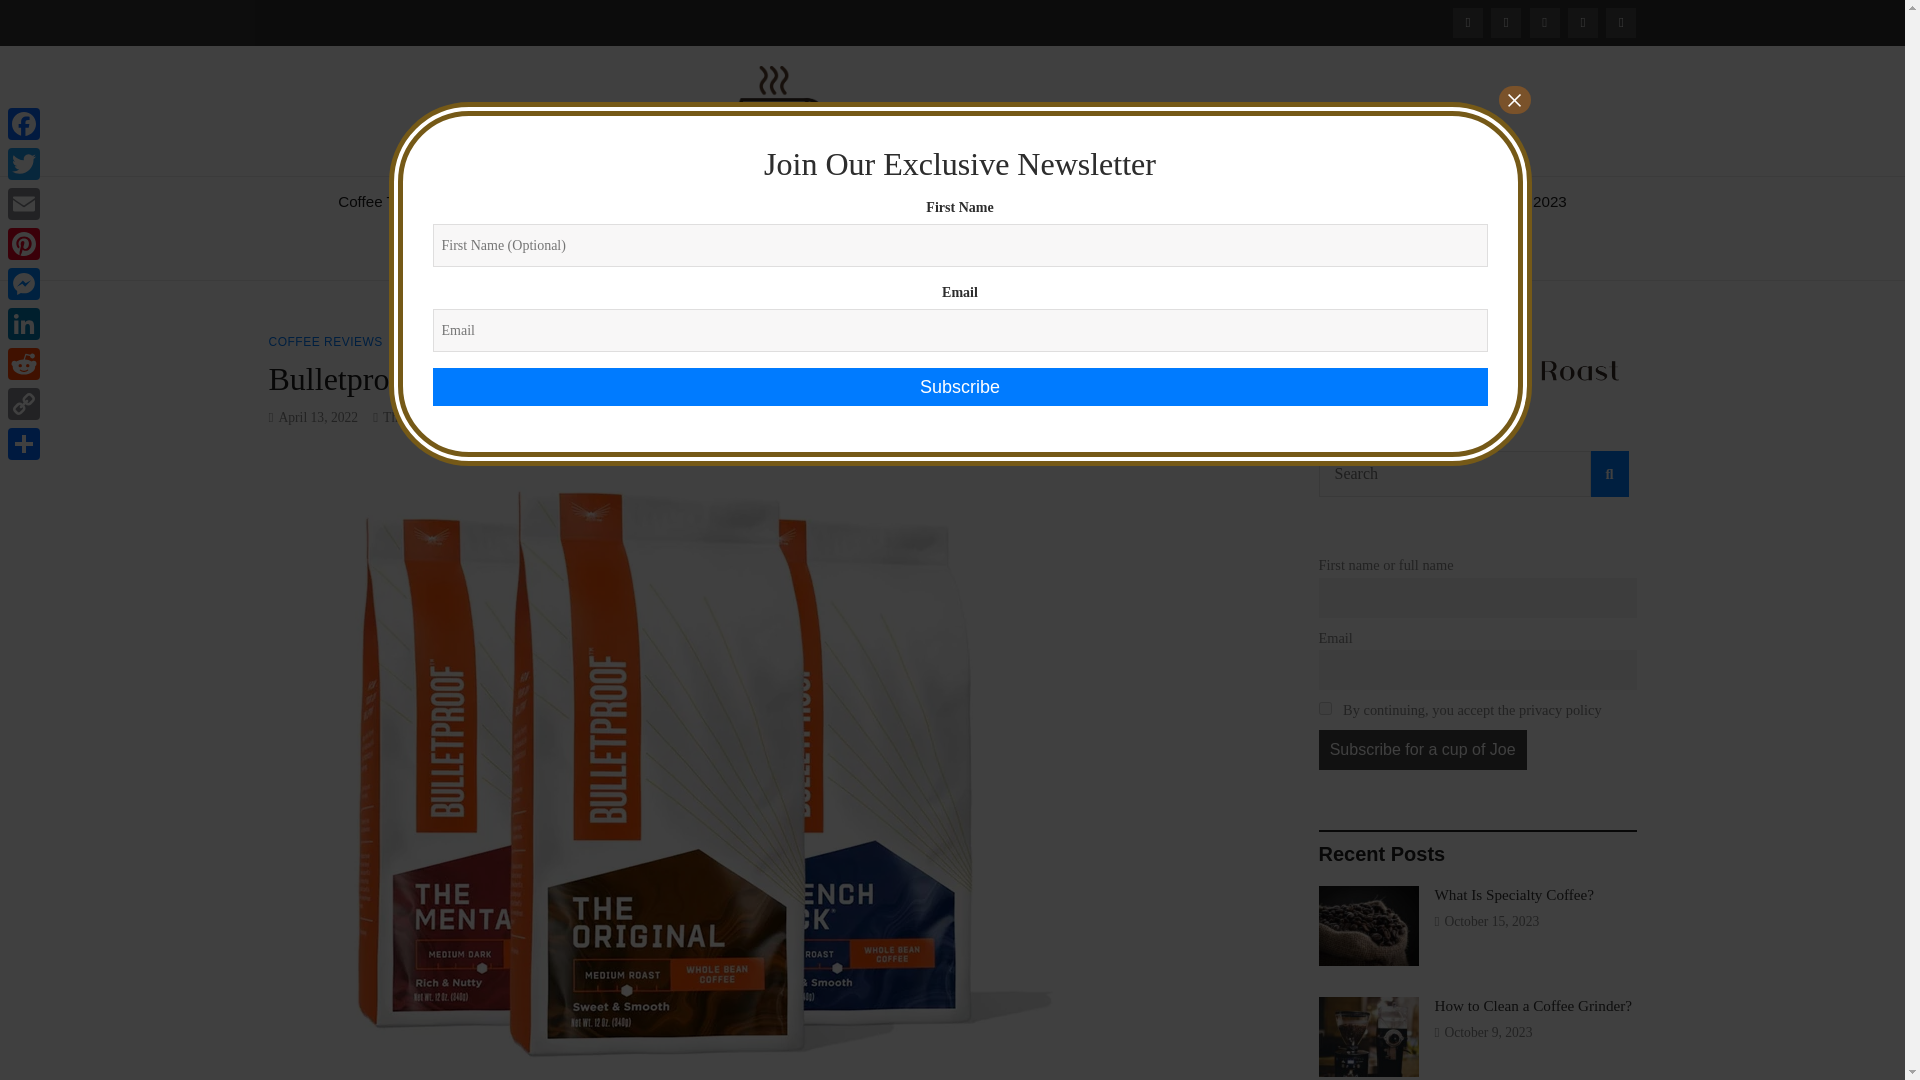 This screenshot has height=1080, width=1920. Describe the element at coordinates (24, 283) in the screenshot. I see `Messenger` at that location.